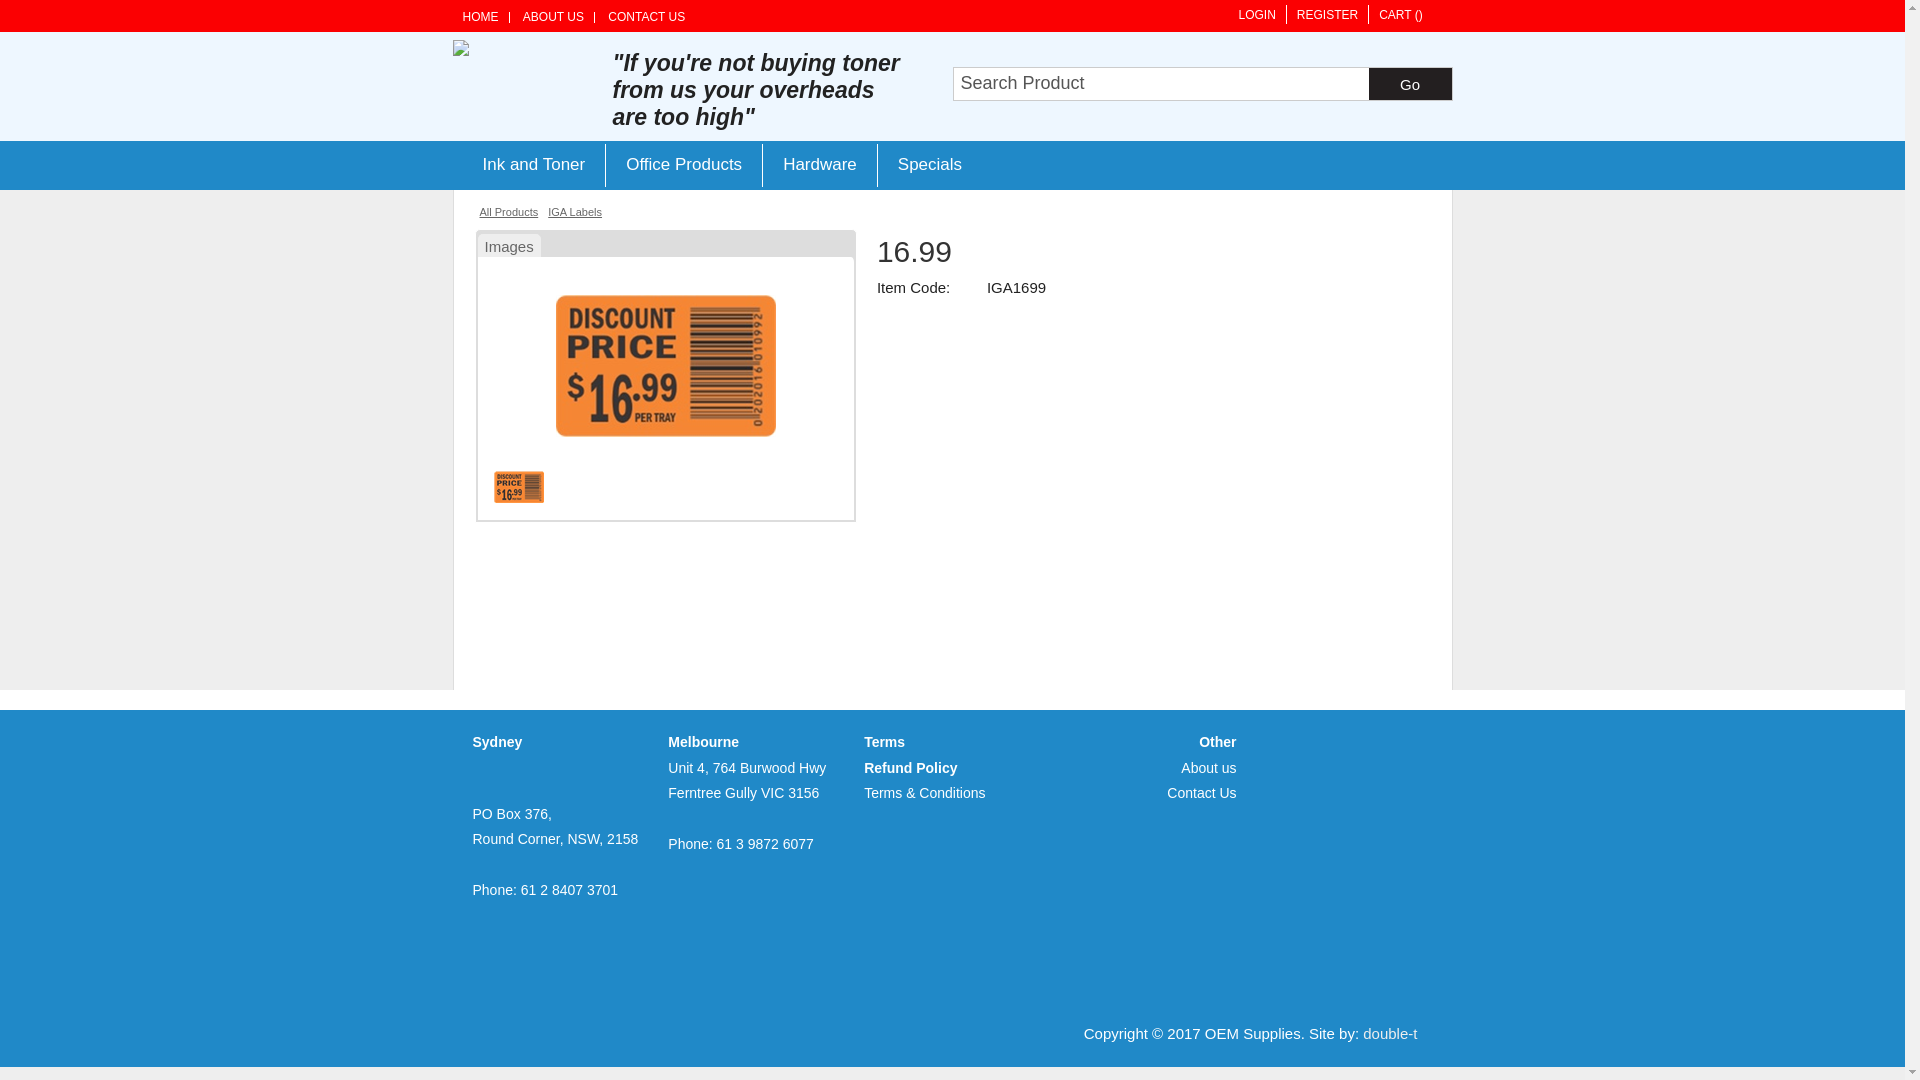  What do you see at coordinates (554, 18) in the screenshot?
I see `ABOUT US` at bounding box center [554, 18].